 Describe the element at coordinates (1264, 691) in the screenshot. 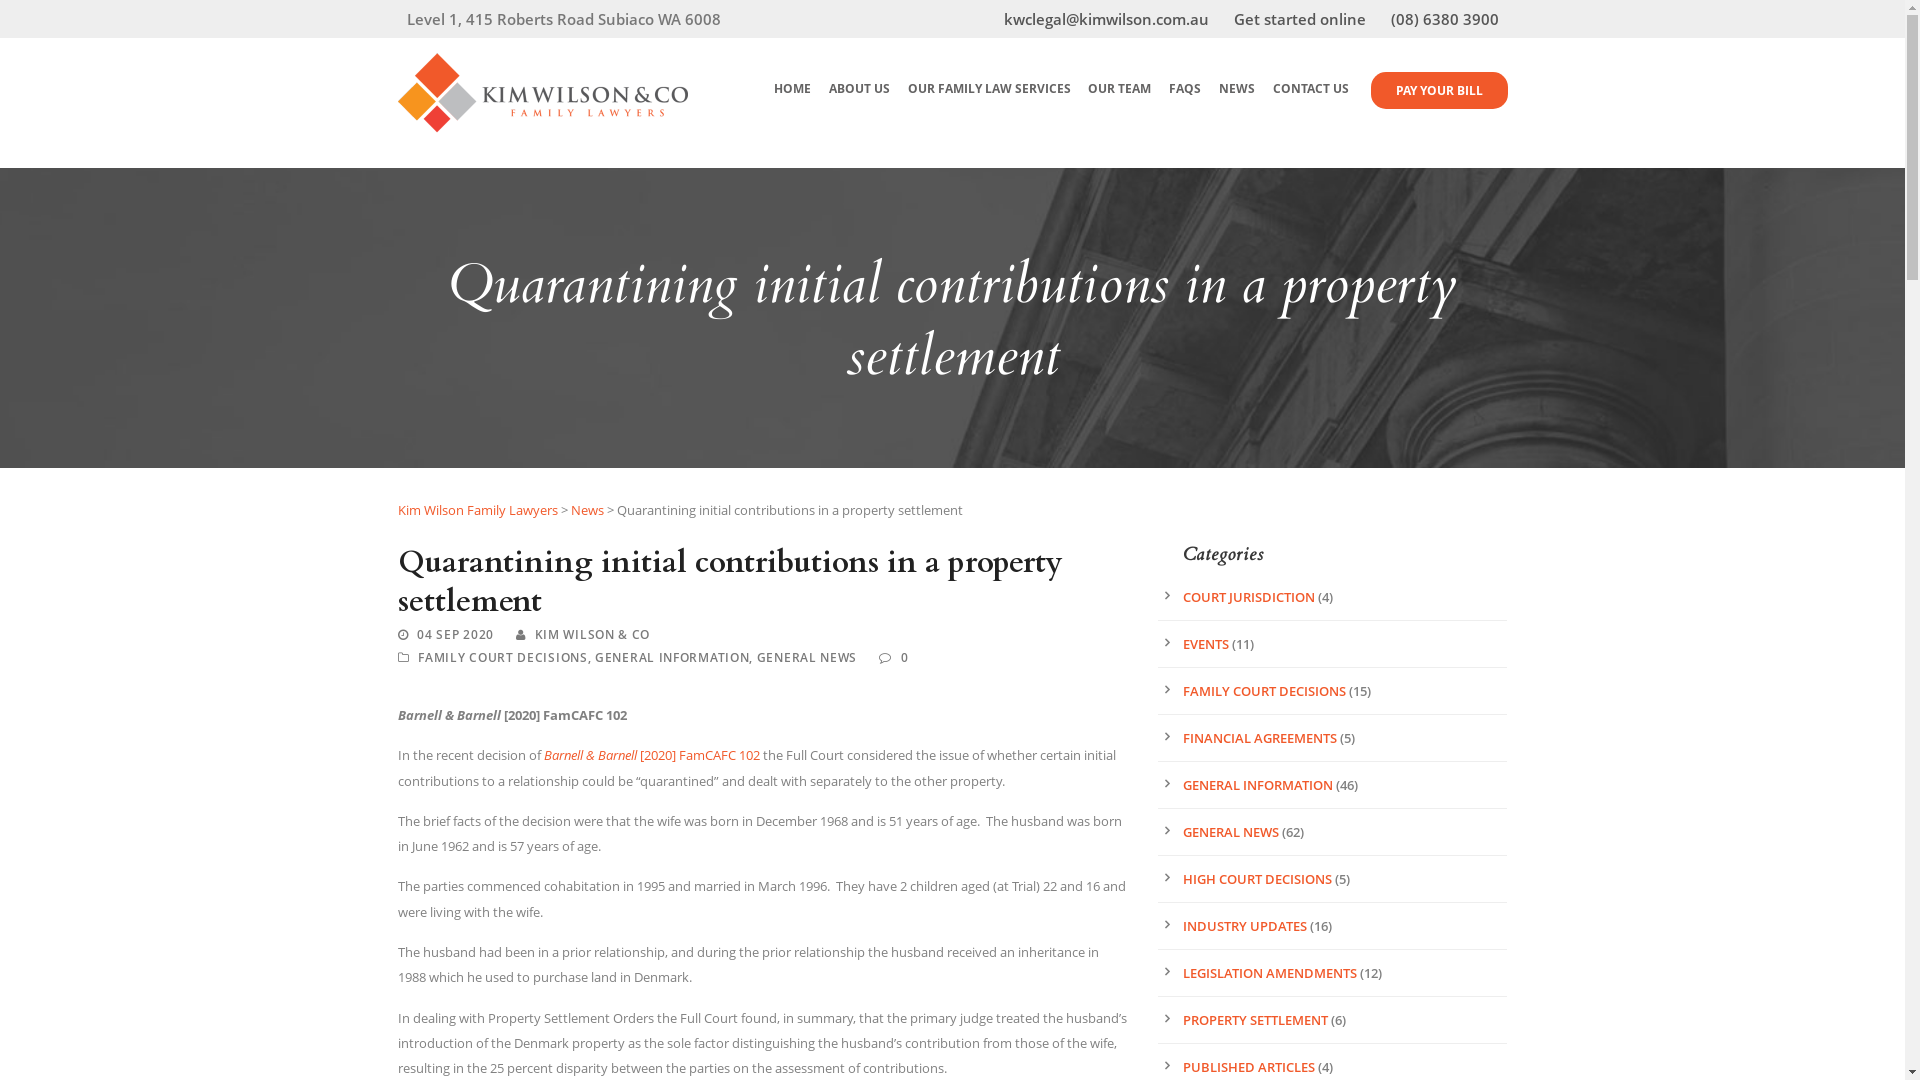

I see `FAMILY COURT DECISIONS` at that location.